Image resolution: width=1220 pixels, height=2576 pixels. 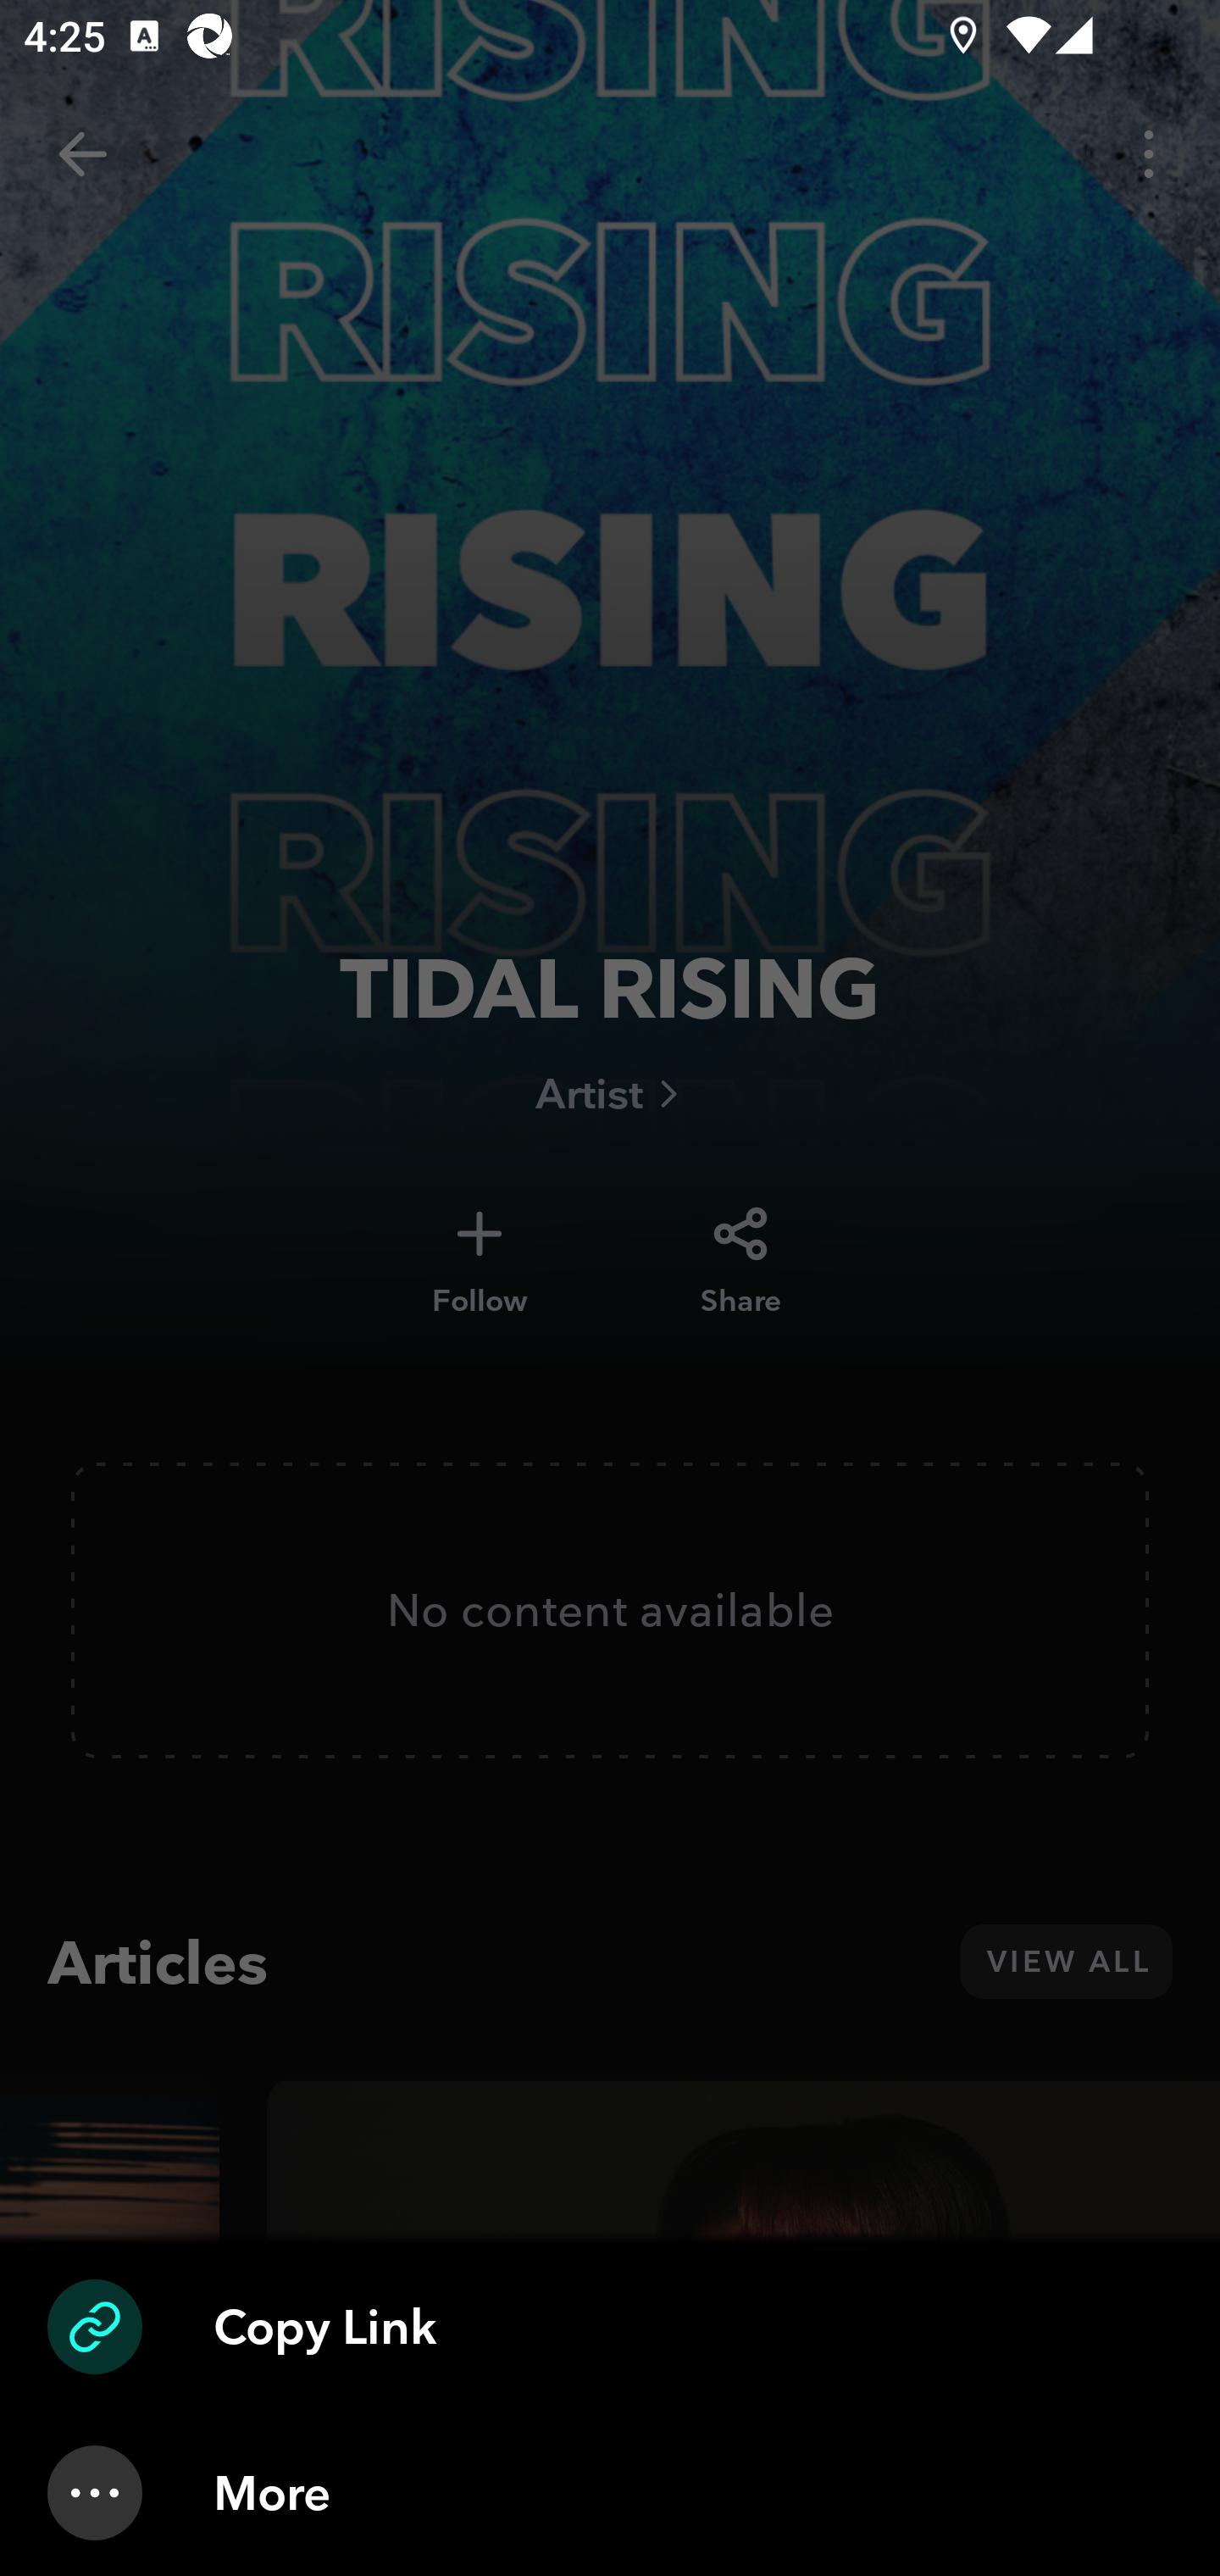 What do you see at coordinates (610, 2327) in the screenshot?
I see `Copy Link` at bounding box center [610, 2327].